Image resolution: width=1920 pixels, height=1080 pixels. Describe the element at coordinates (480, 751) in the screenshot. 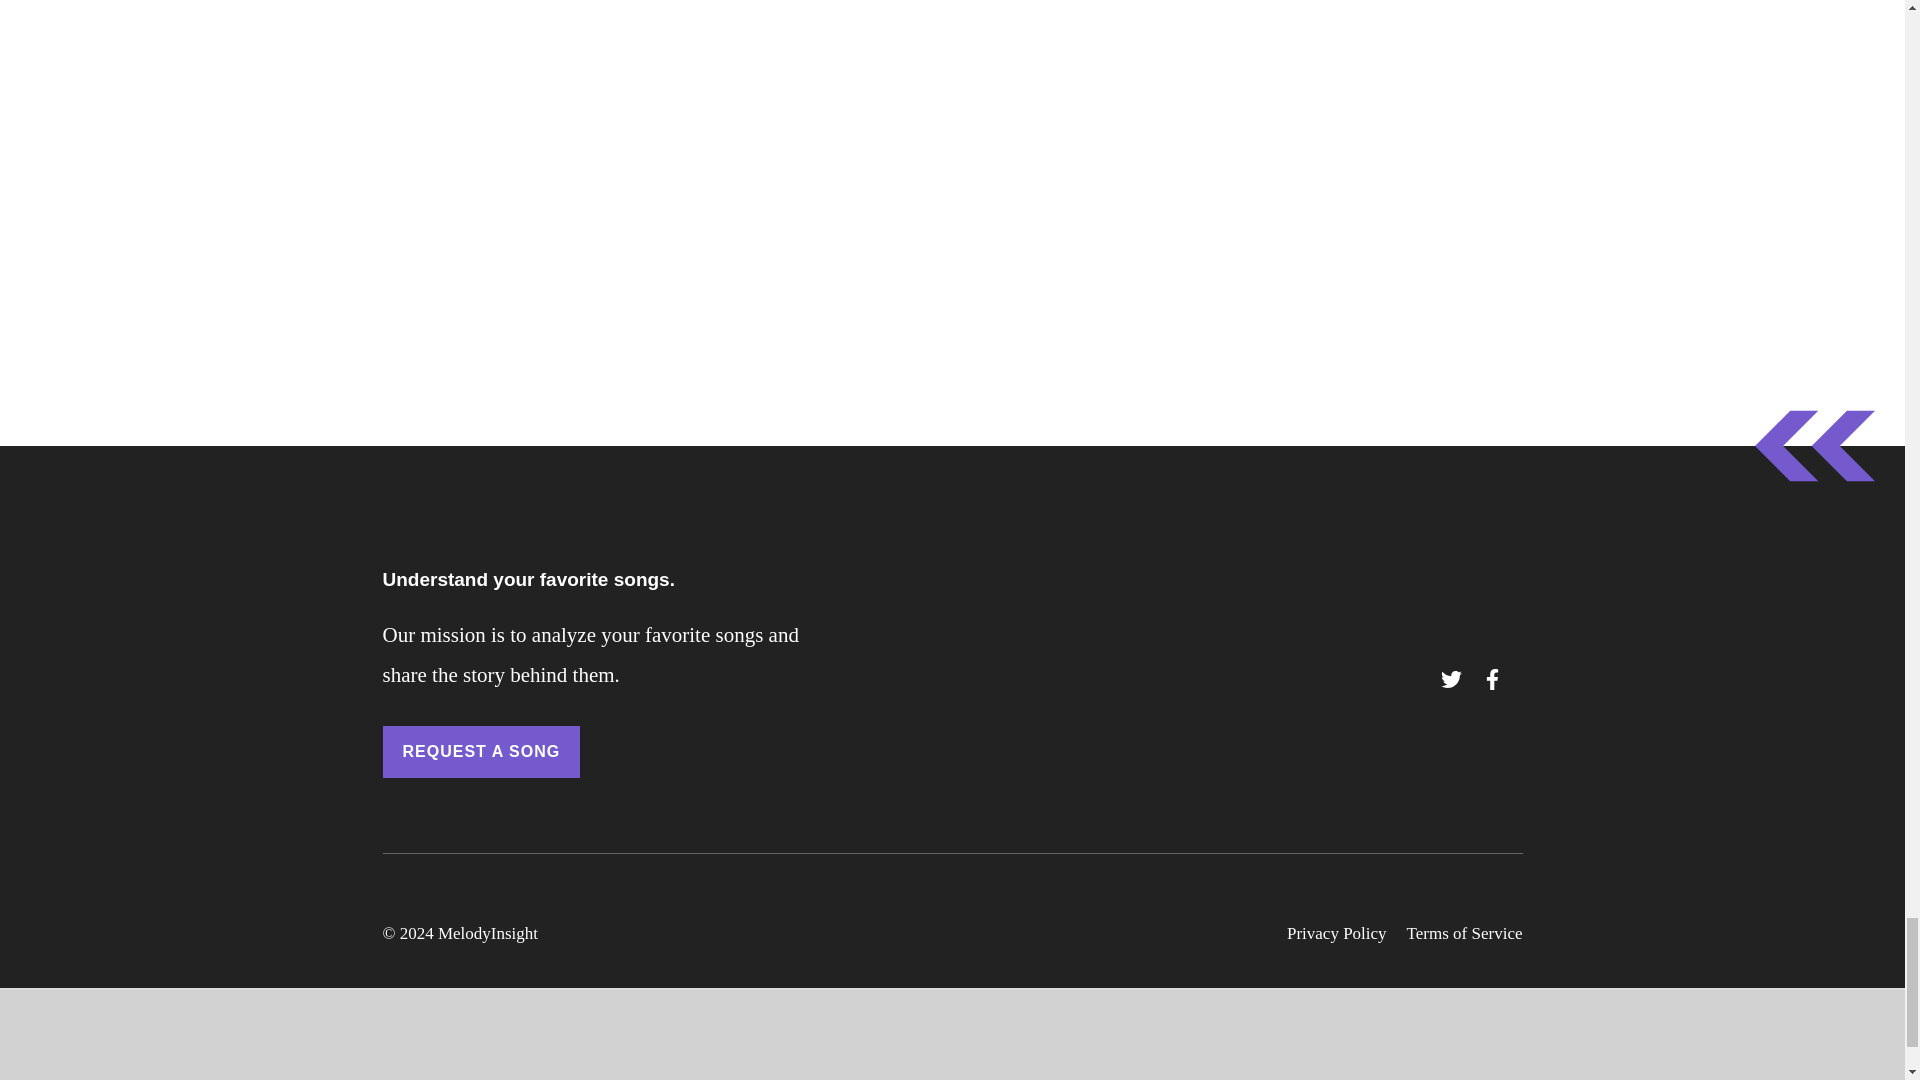

I see `REQUEST A SONG` at that location.